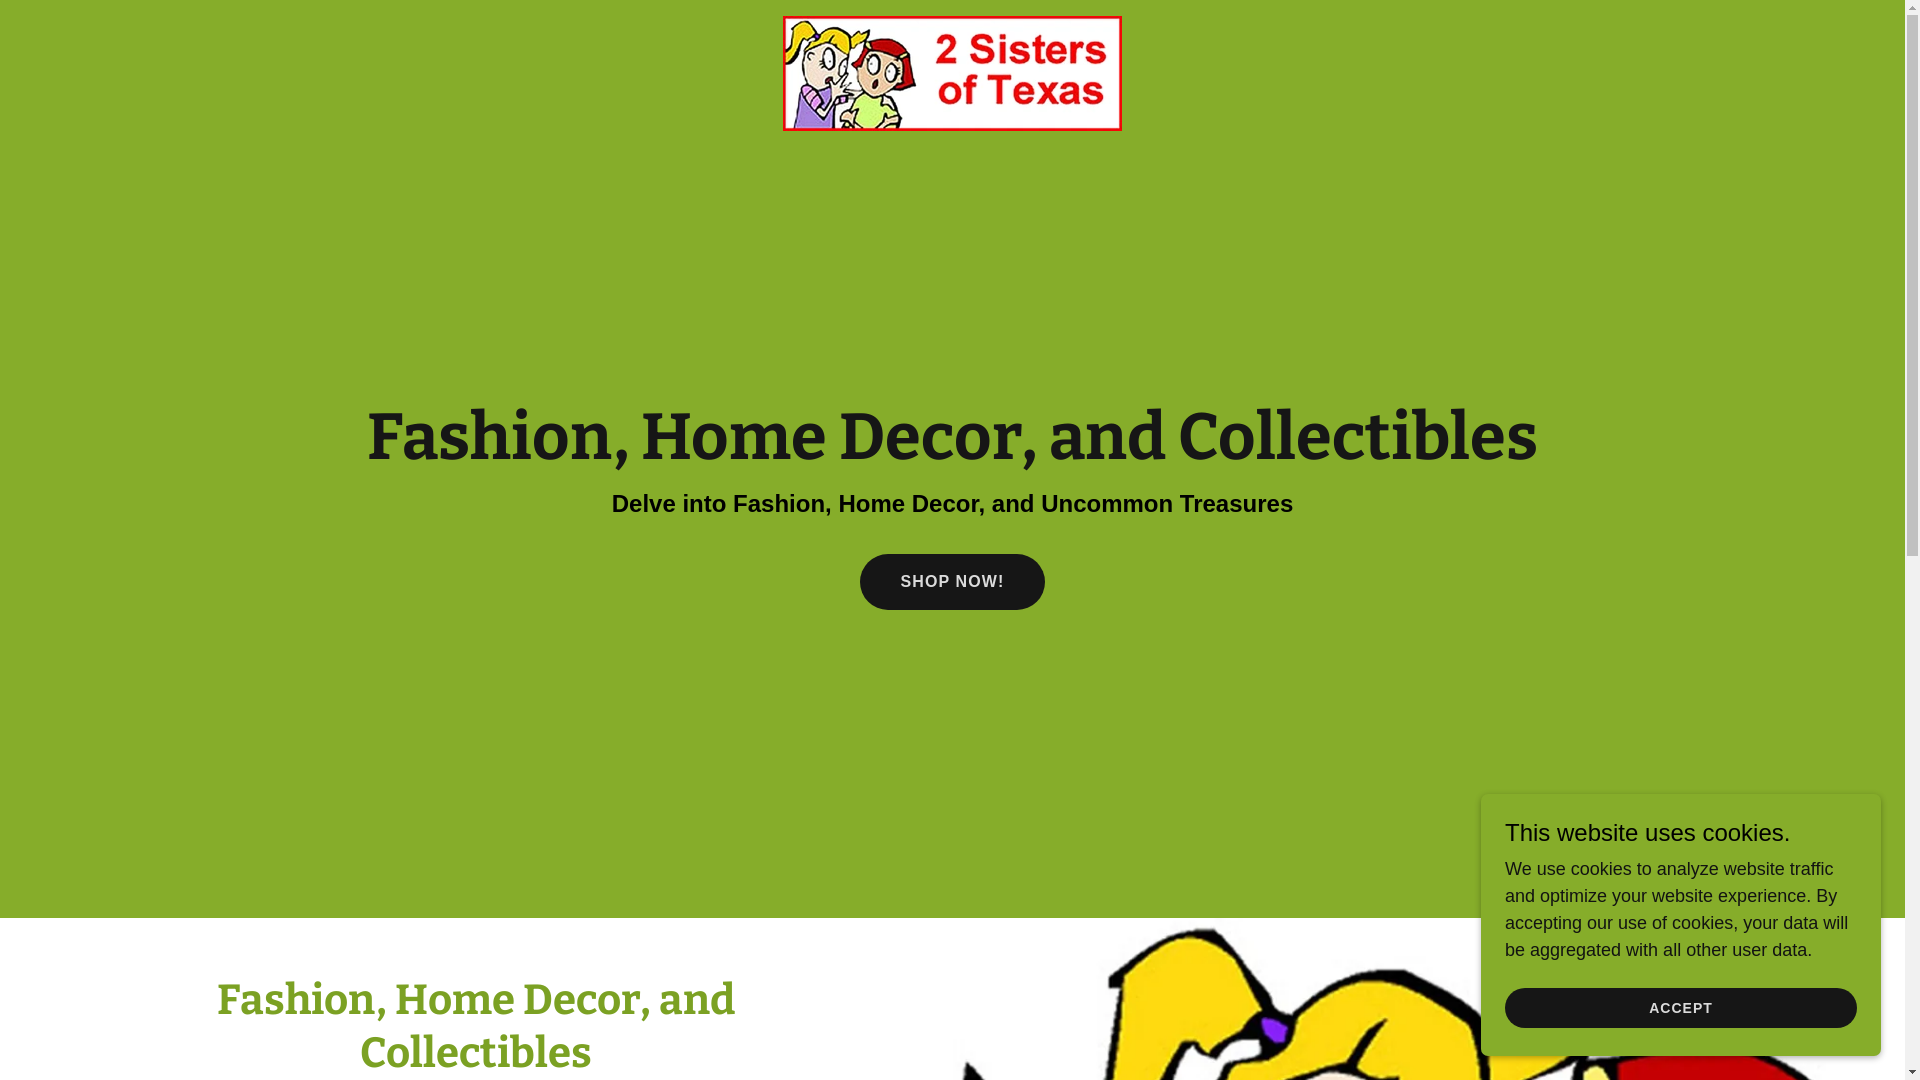  What do you see at coordinates (1681, 1008) in the screenshot?
I see `ACCEPT` at bounding box center [1681, 1008].